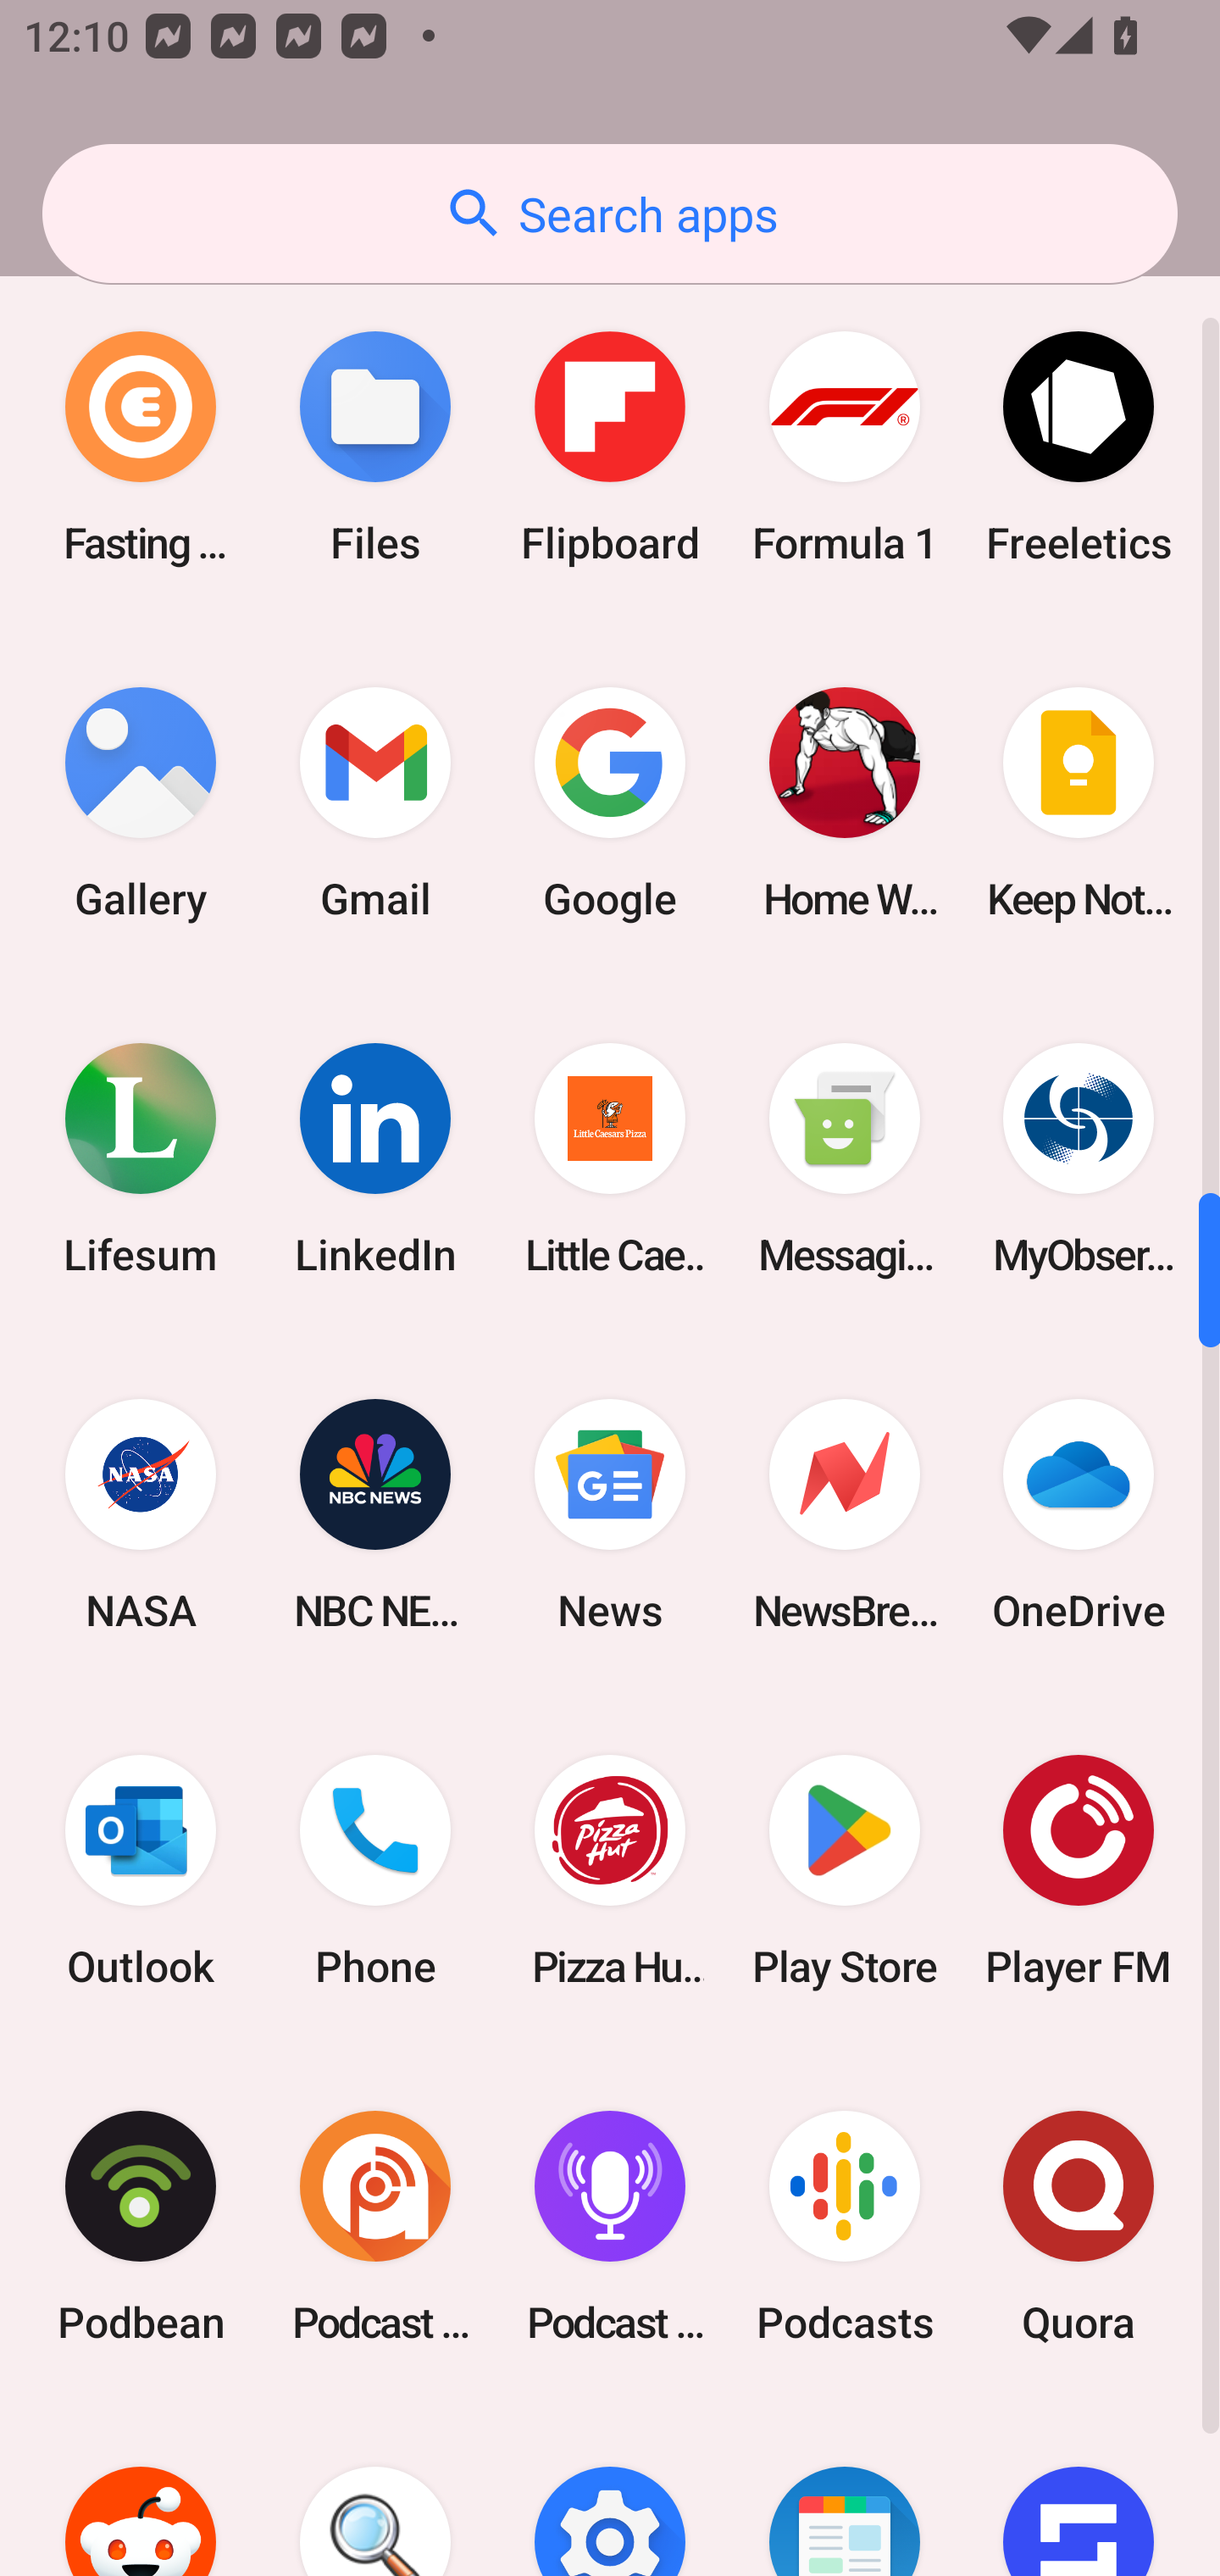 The image size is (1220, 2576). What do you see at coordinates (375, 803) in the screenshot?
I see `Gmail` at bounding box center [375, 803].